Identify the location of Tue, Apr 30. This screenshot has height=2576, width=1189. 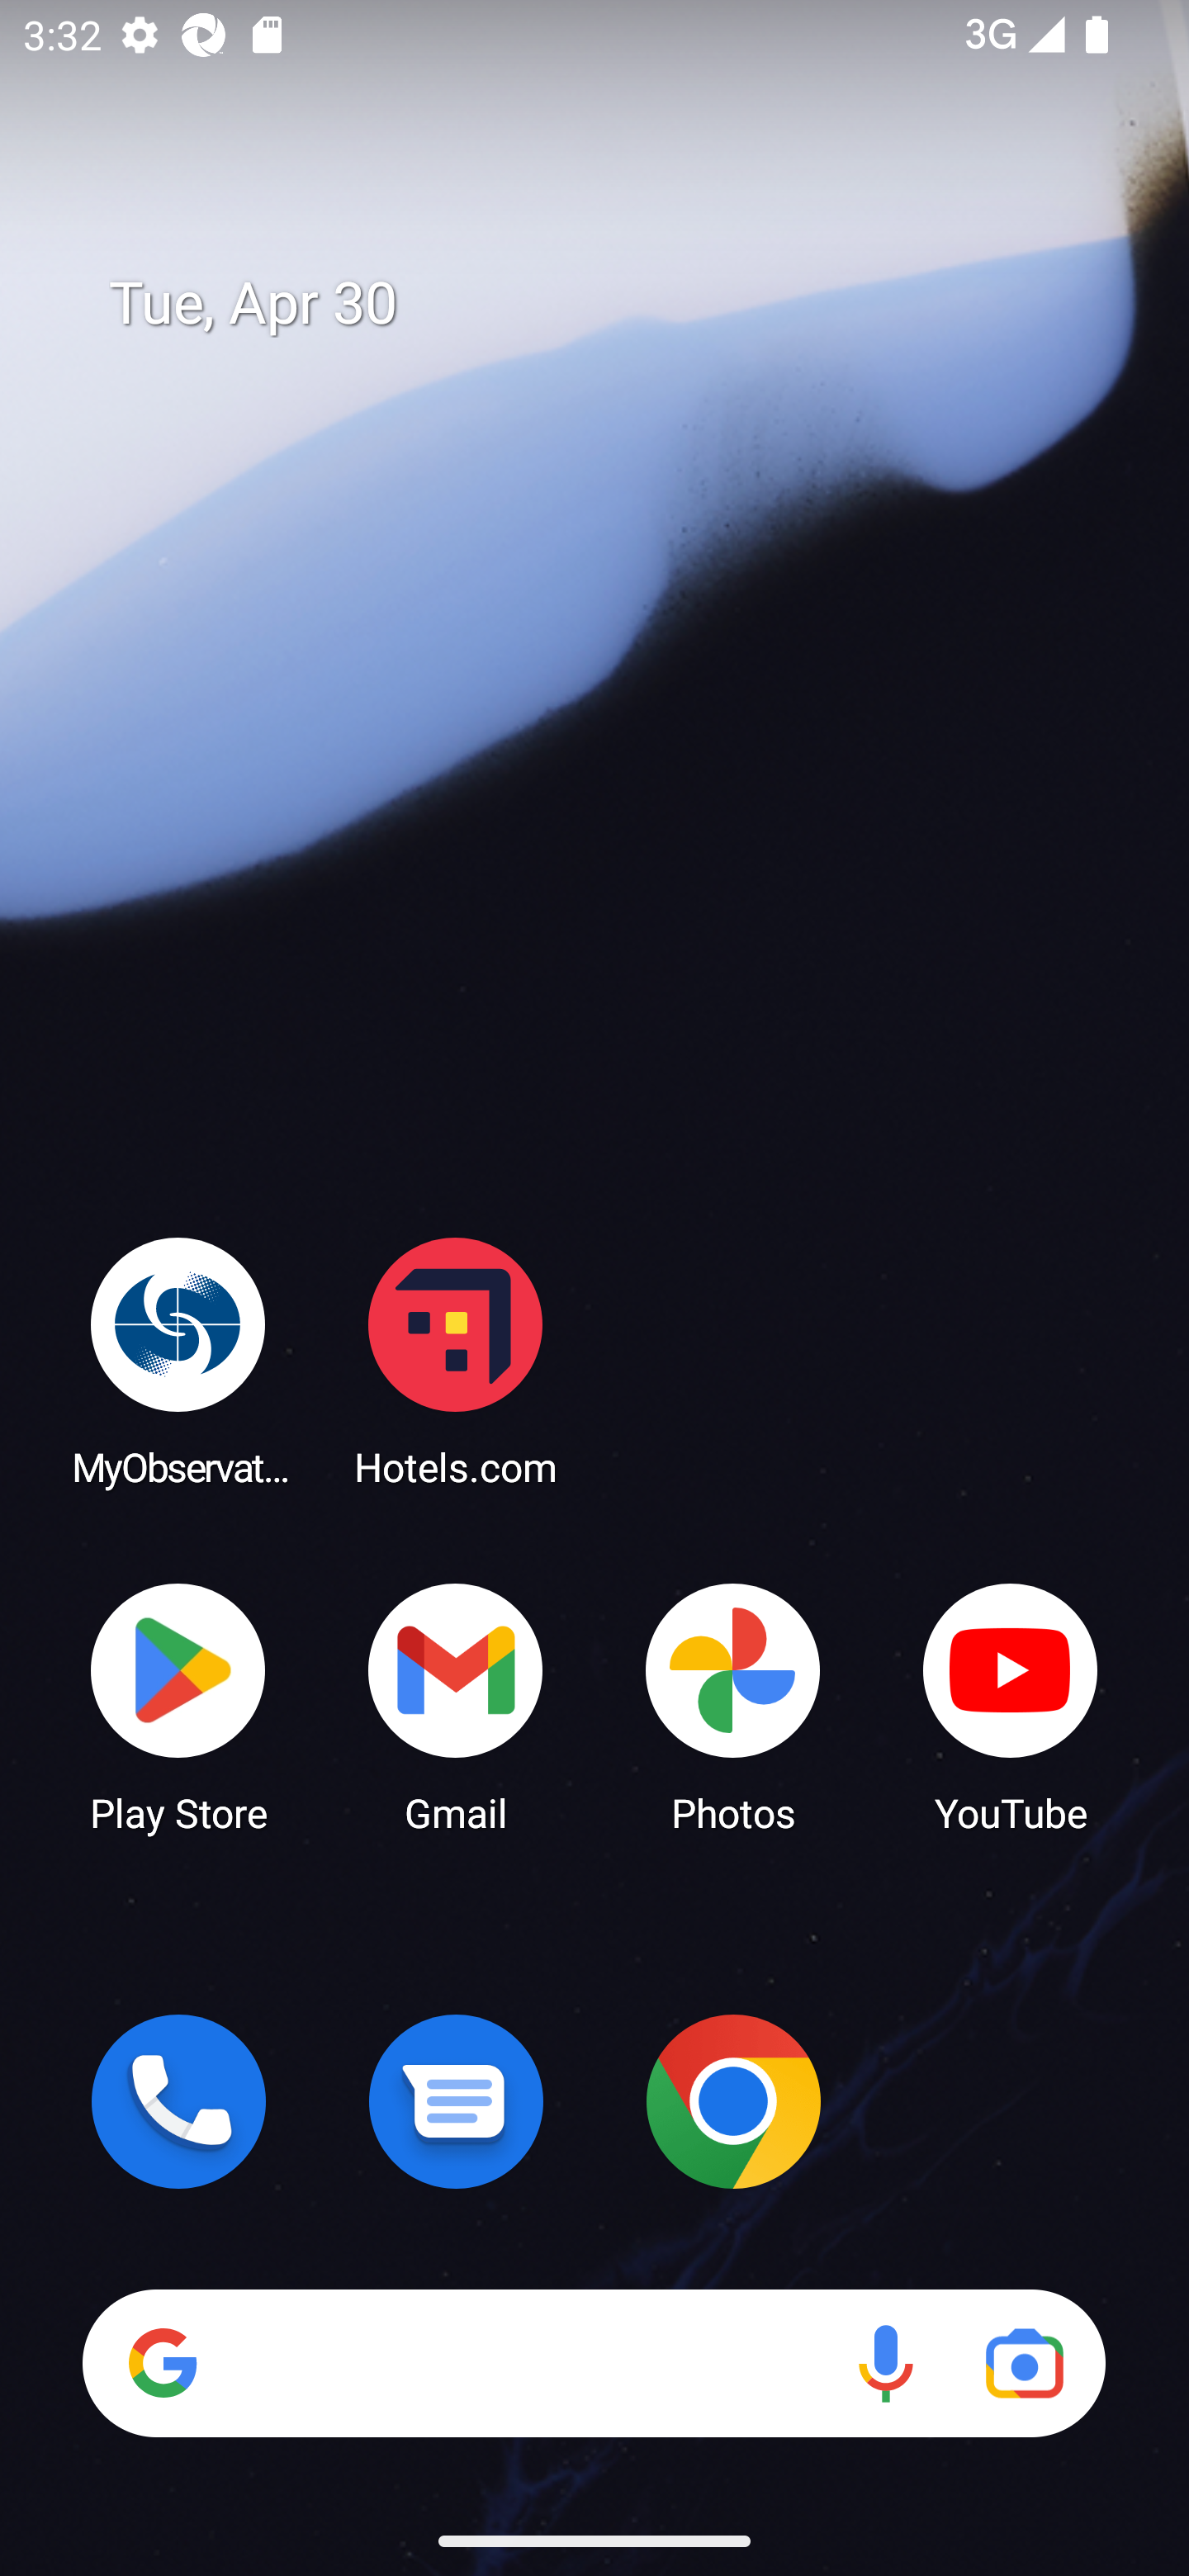
(618, 304).